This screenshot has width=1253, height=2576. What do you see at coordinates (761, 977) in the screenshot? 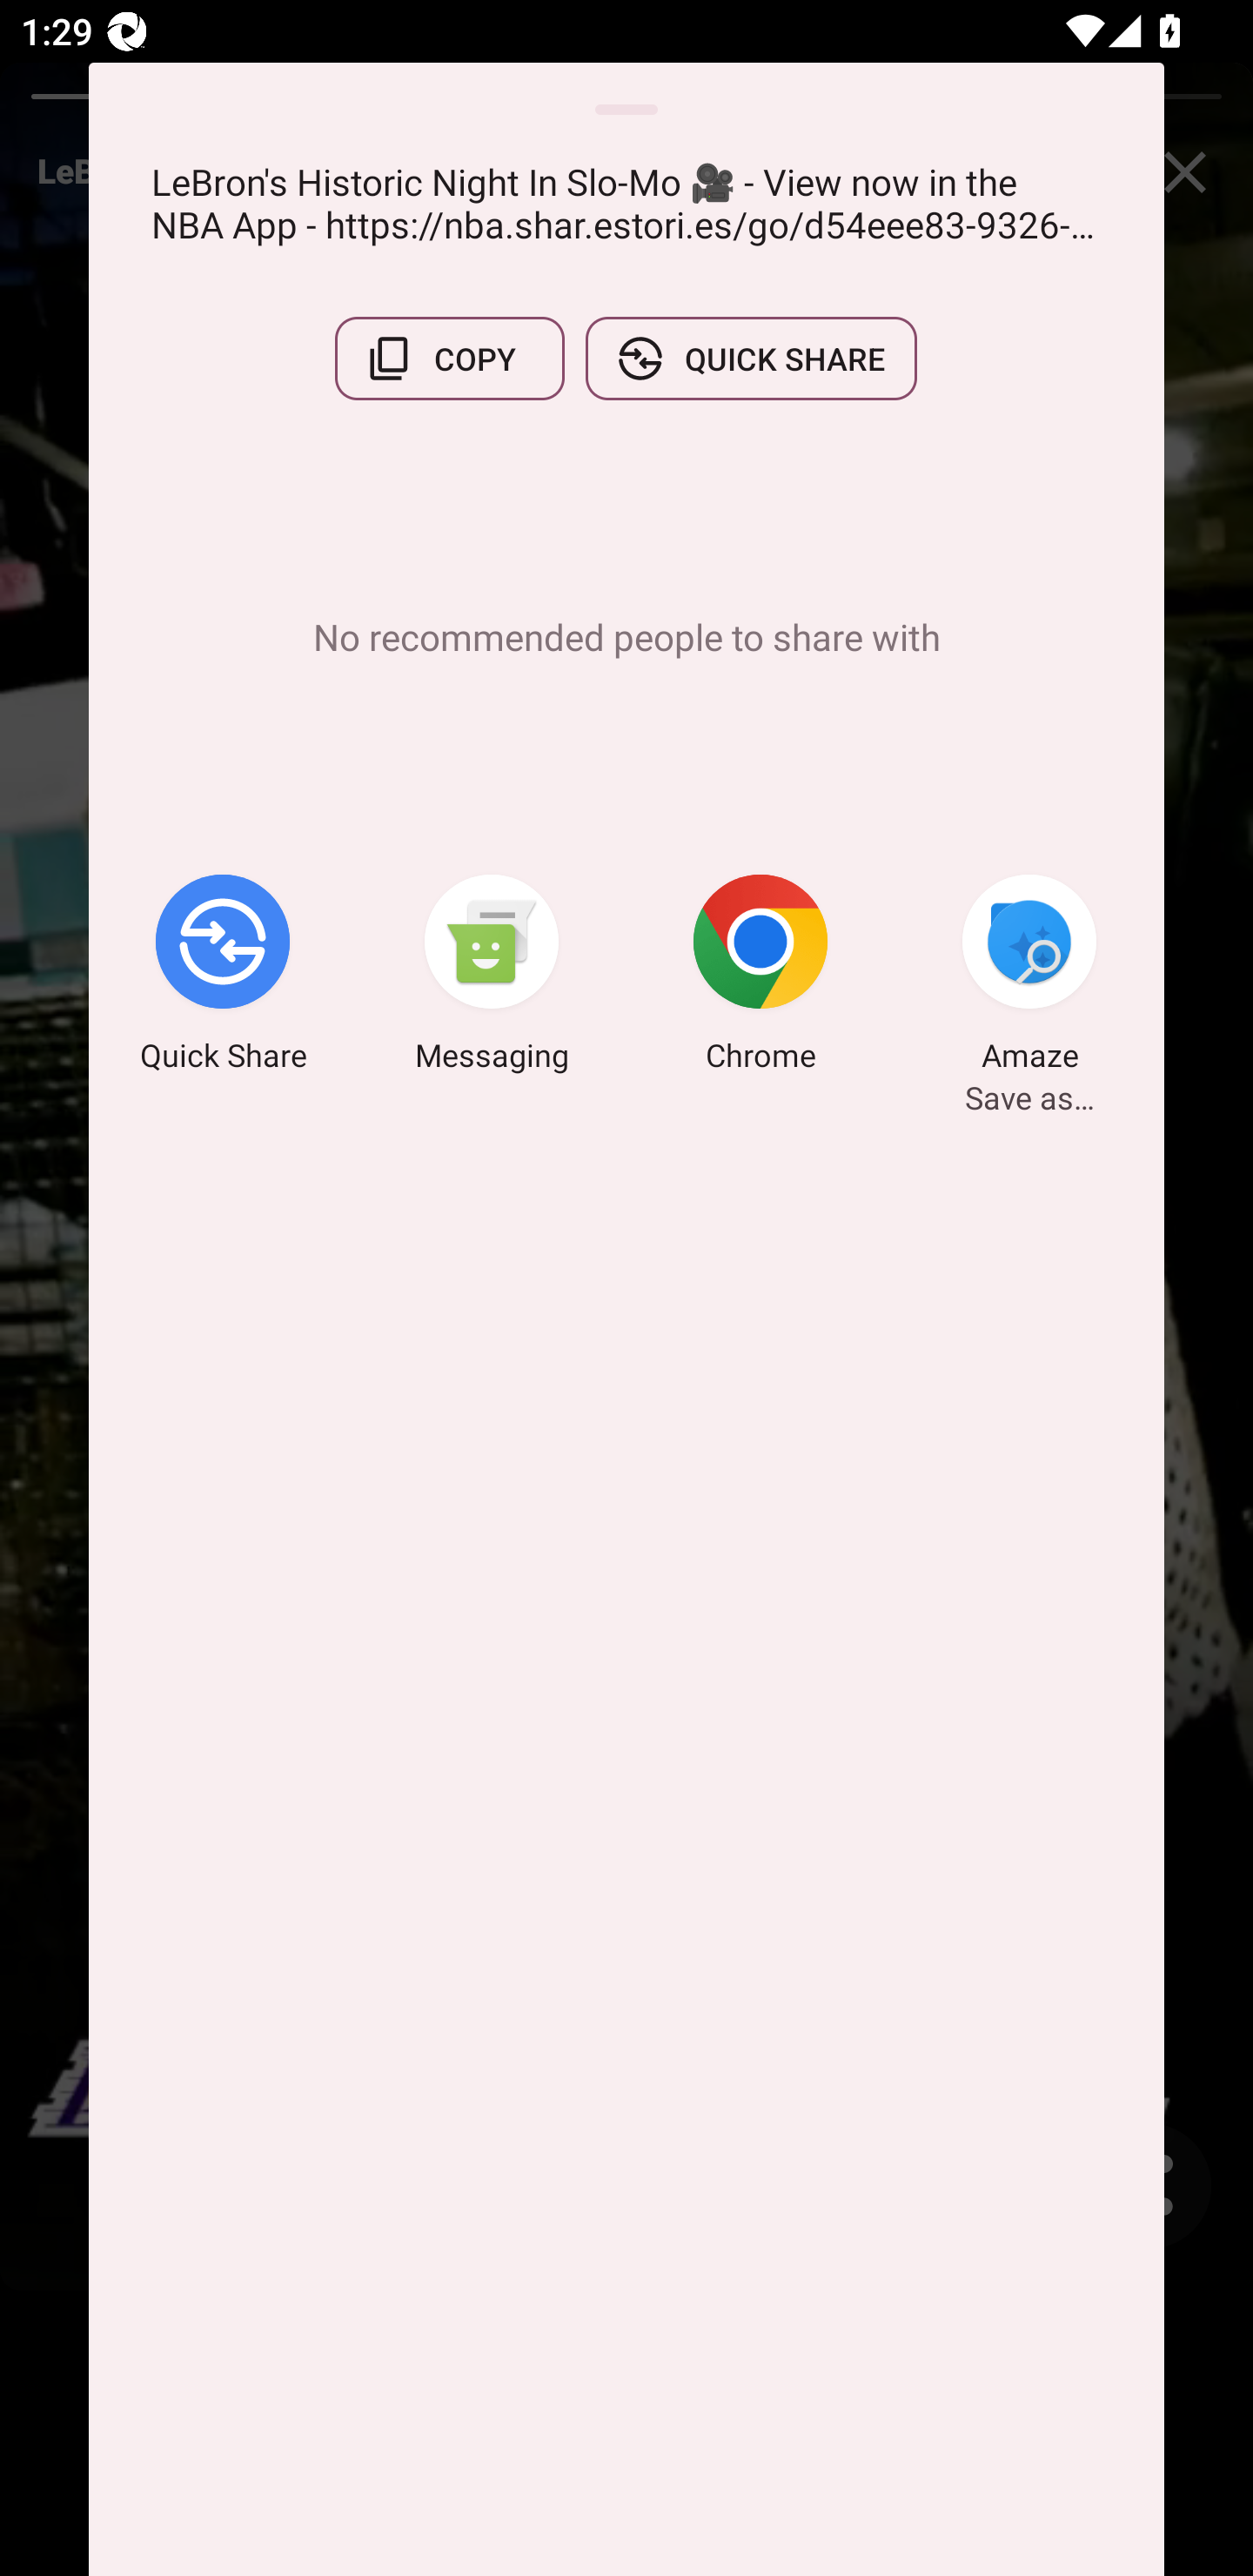
I see `Chrome` at bounding box center [761, 977].